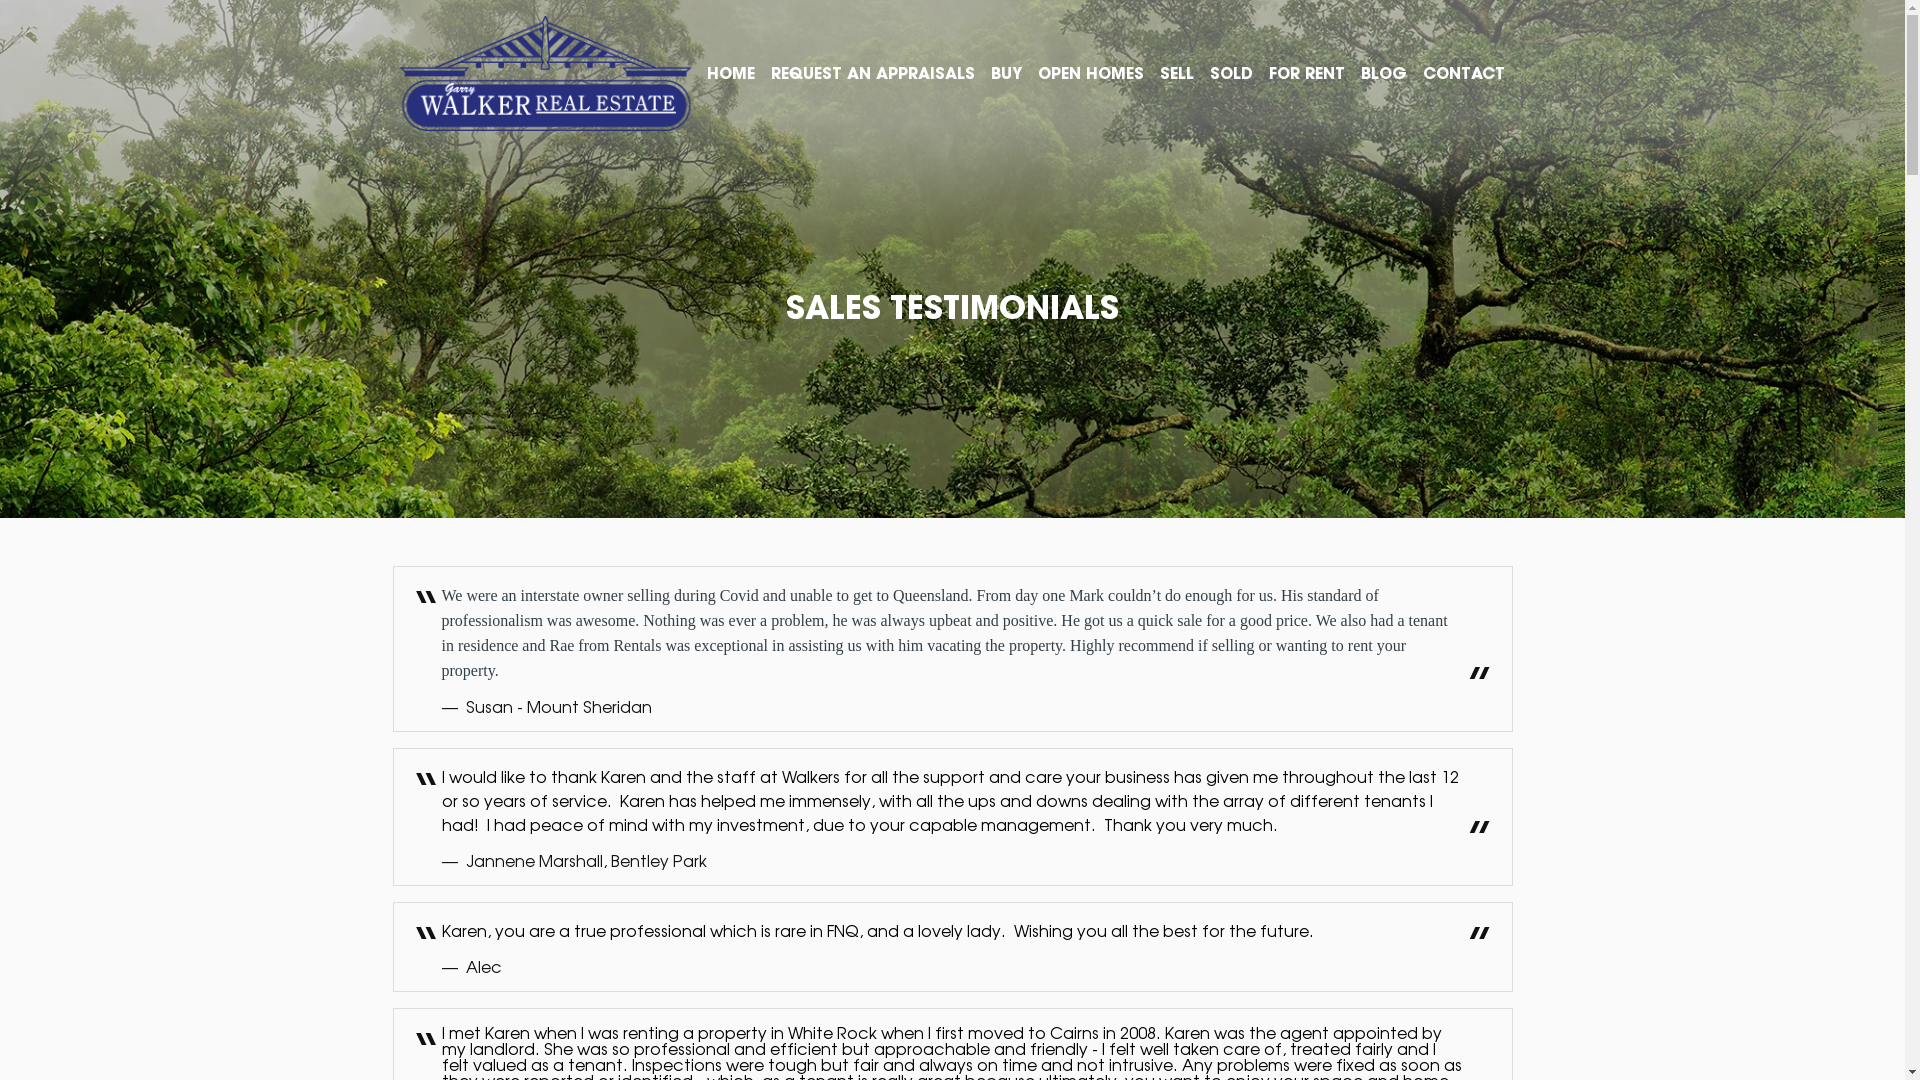 Image resolution: width=1920 pixels, height=1080 pixels. Describe the element at coordinates (1306, 73) in the screenshot. I see `FOR RENT` at that location.